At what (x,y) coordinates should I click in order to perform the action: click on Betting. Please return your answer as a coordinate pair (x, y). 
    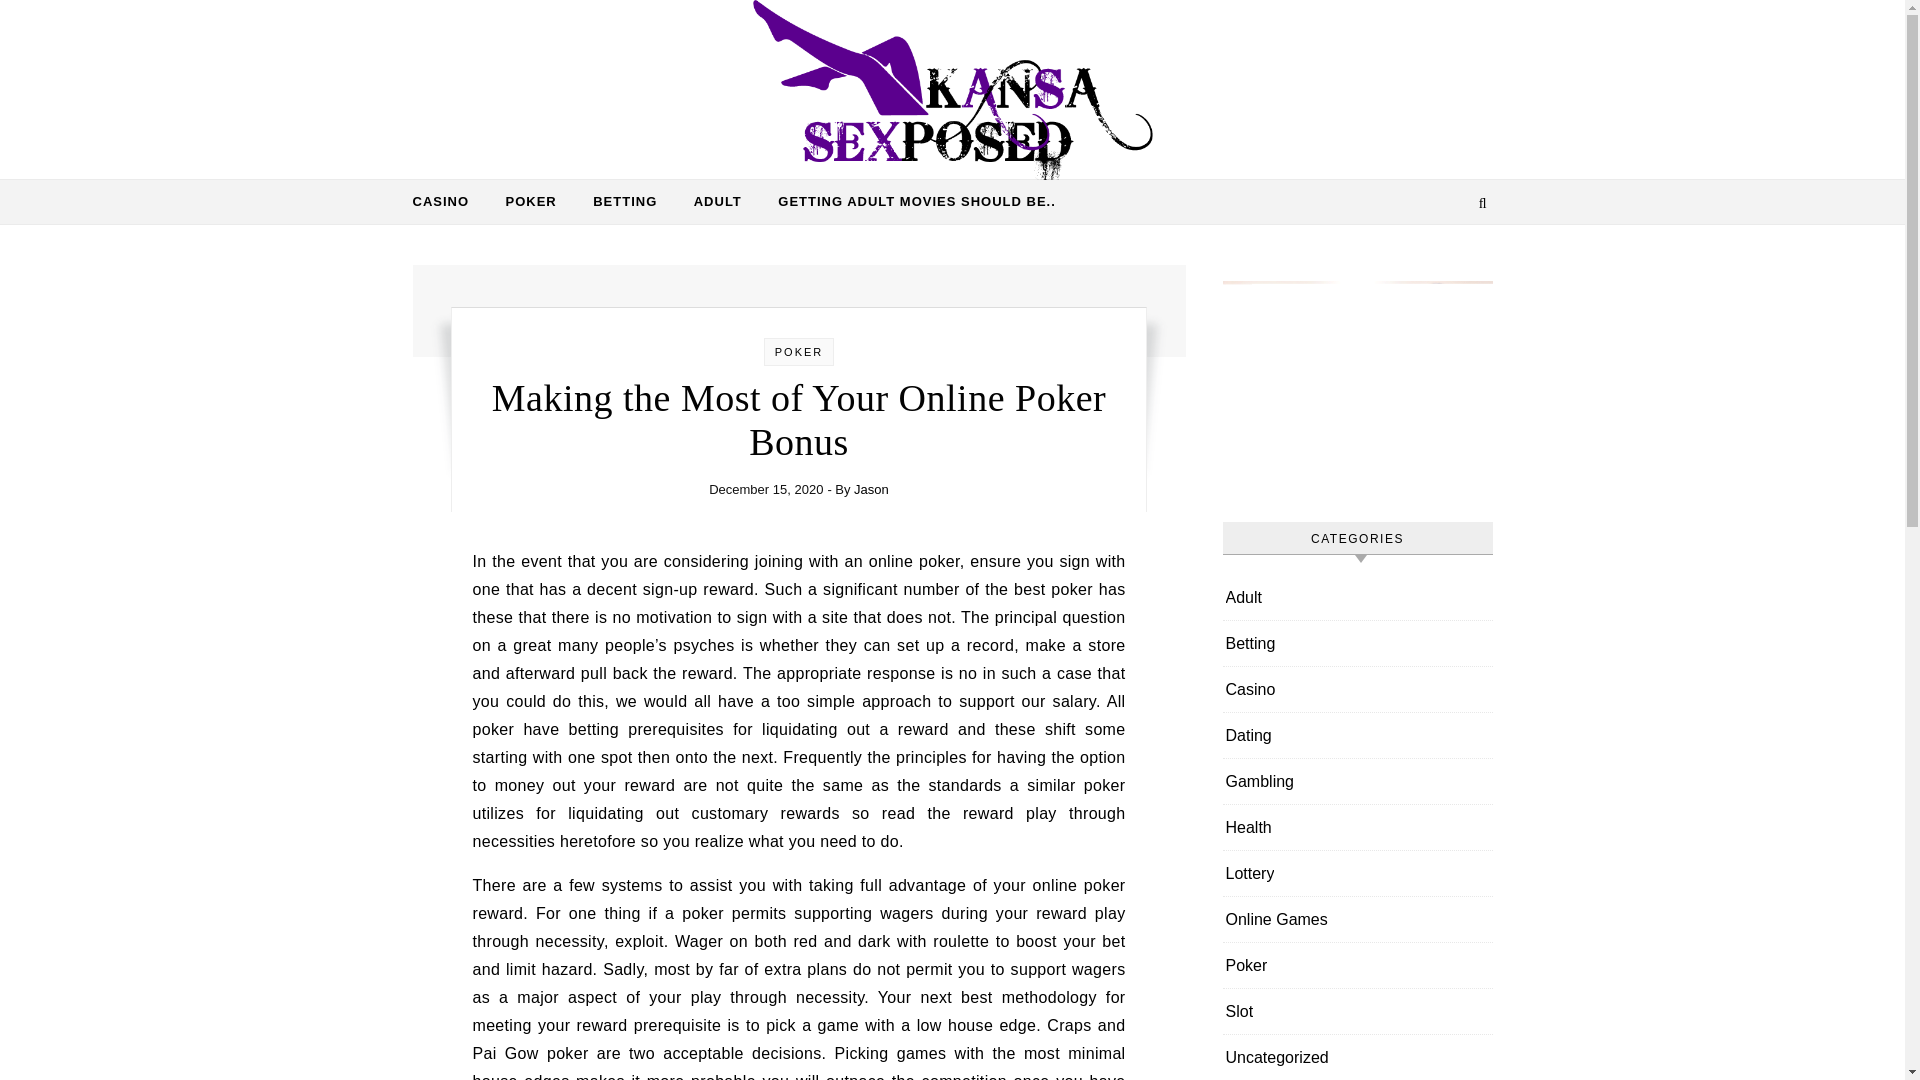
    Looking at the image, I should click on (1251, 644).